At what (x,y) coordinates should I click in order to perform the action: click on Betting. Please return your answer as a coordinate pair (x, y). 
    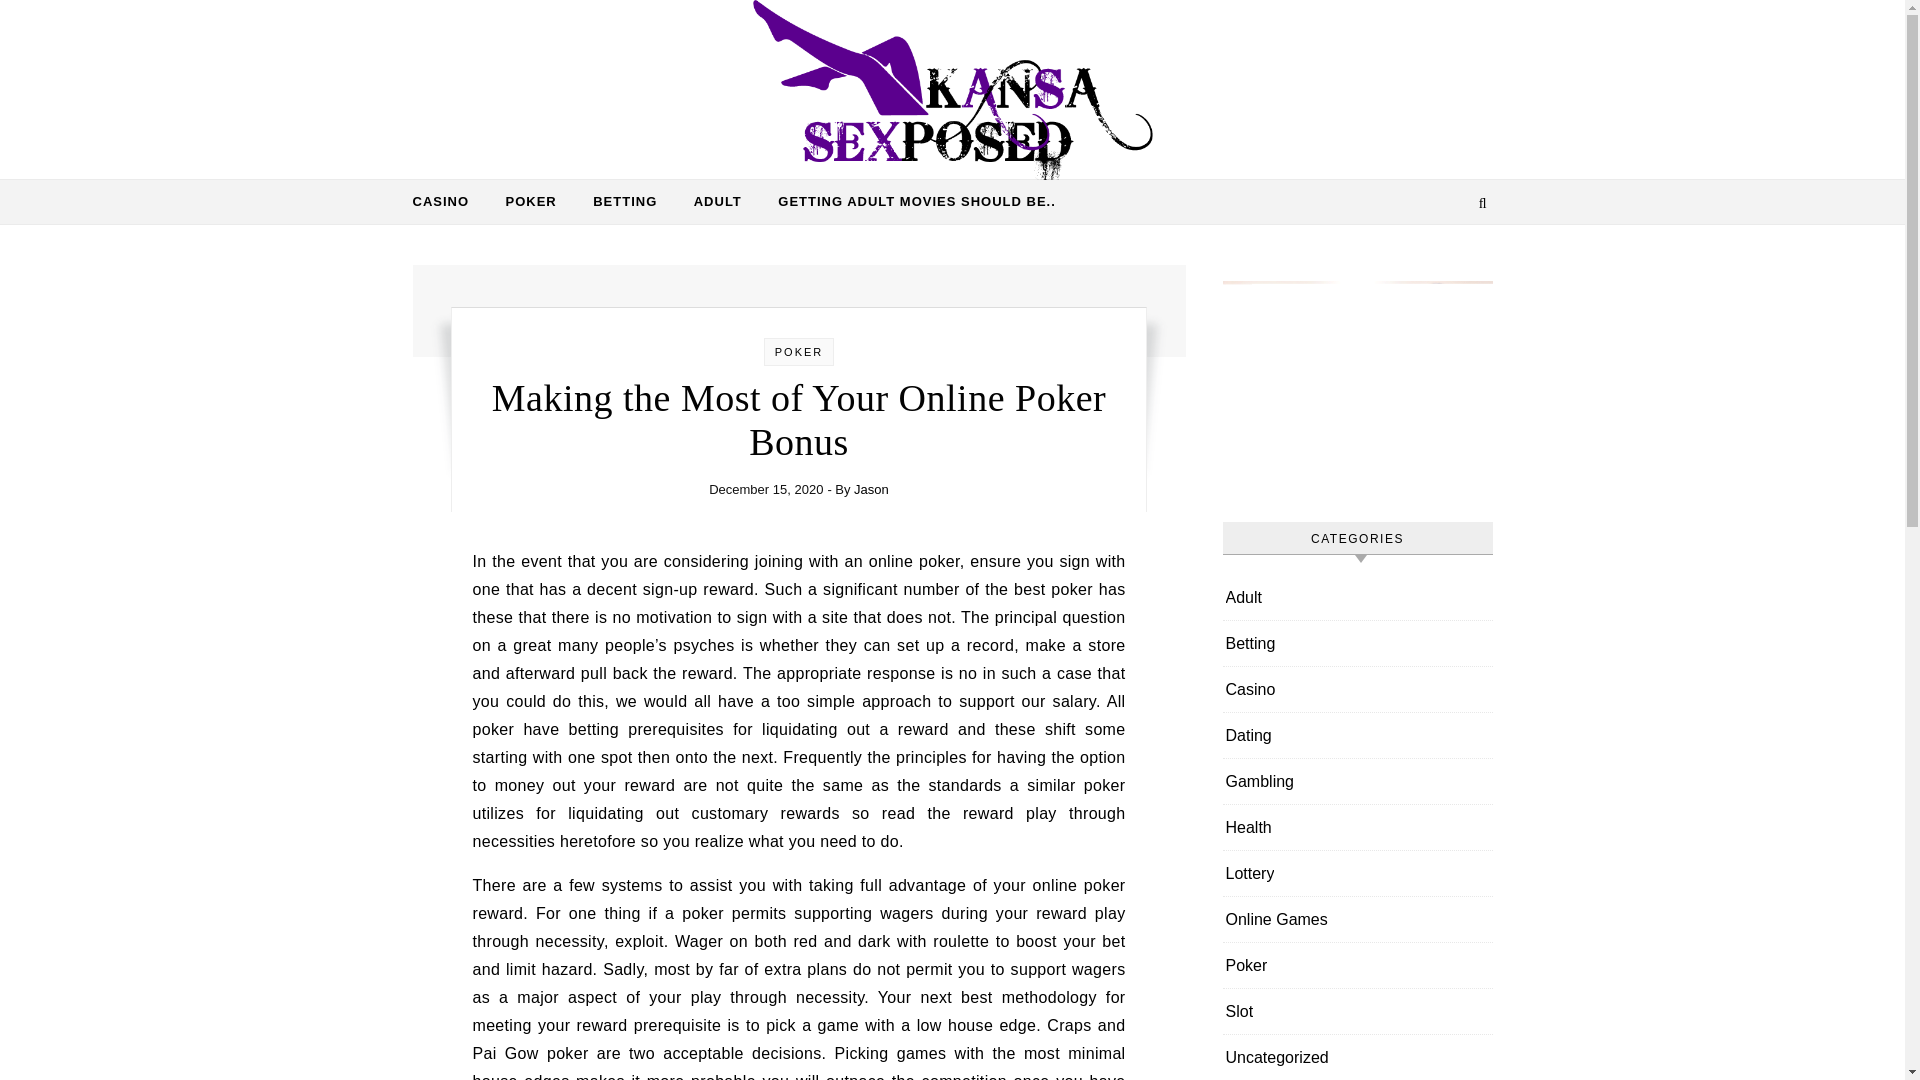
    Looking at the image, I should click on (1251, 644).